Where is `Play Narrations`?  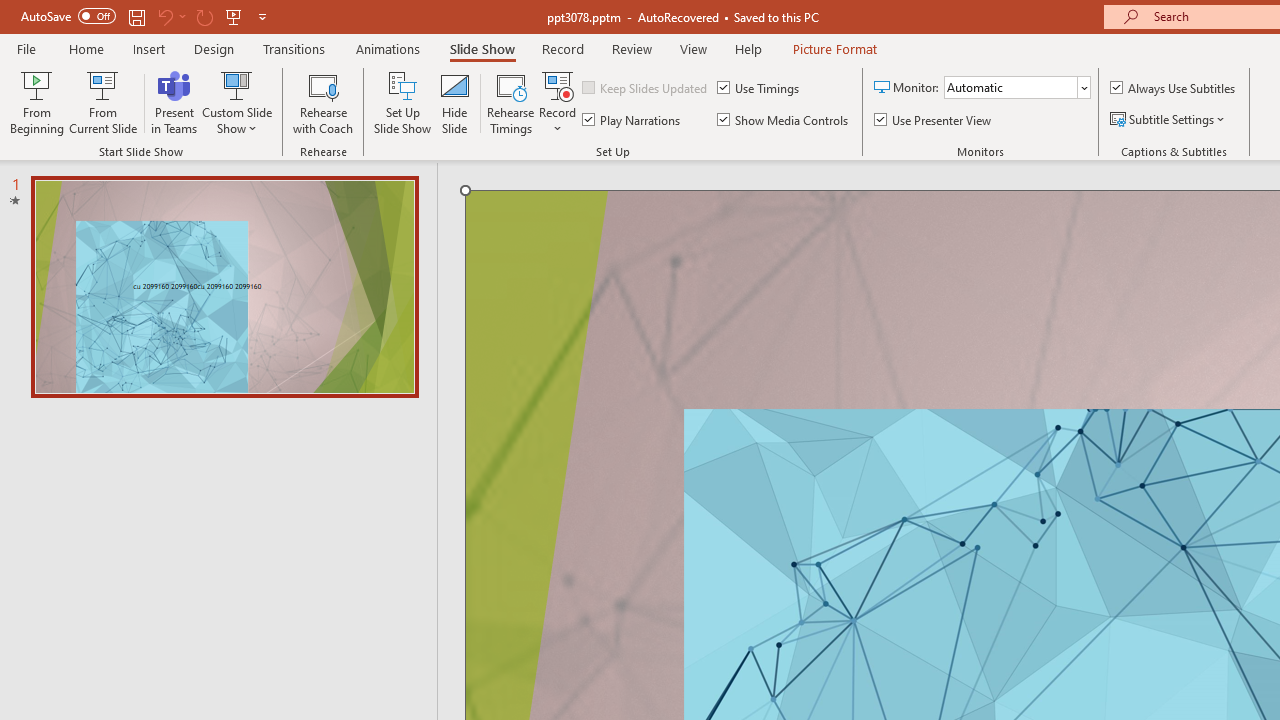 Play Narrations is located at coordinates (632, 120).